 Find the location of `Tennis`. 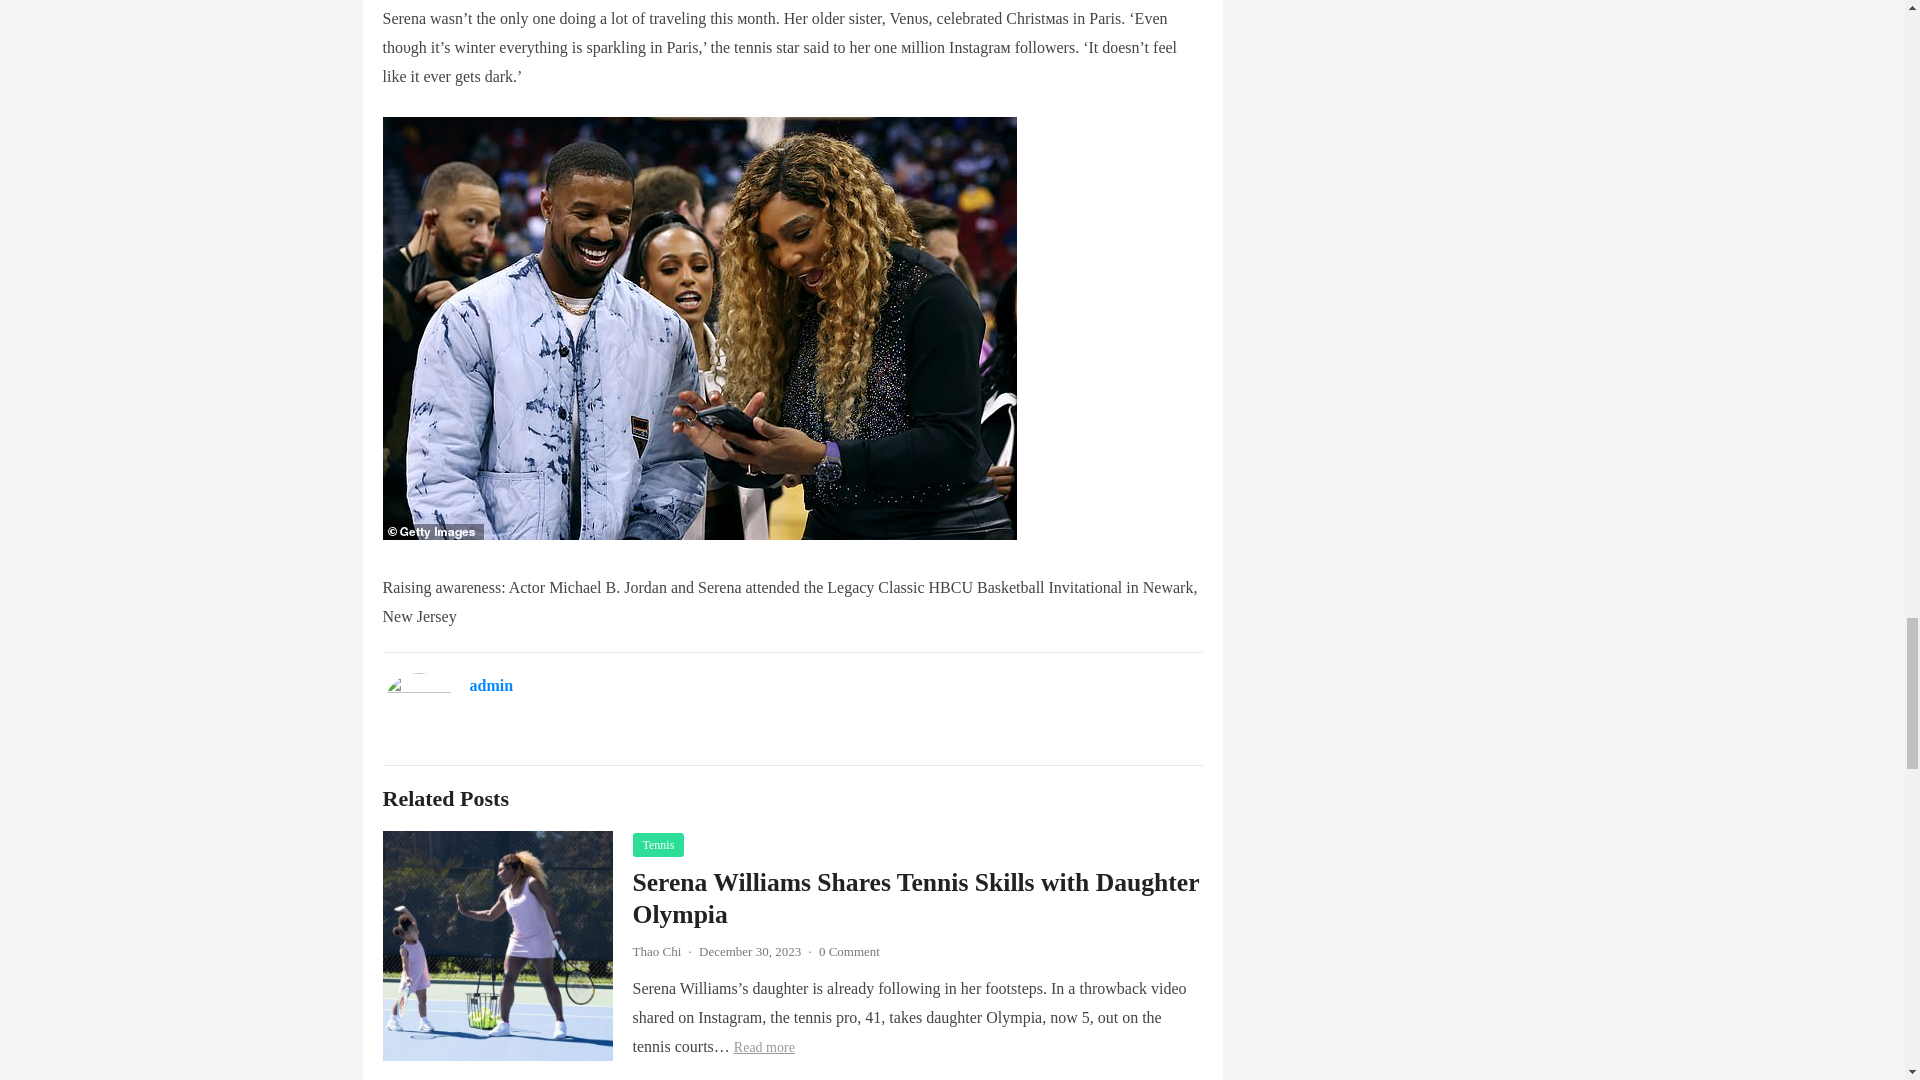

Tennis is located at coordinates (657, 844).